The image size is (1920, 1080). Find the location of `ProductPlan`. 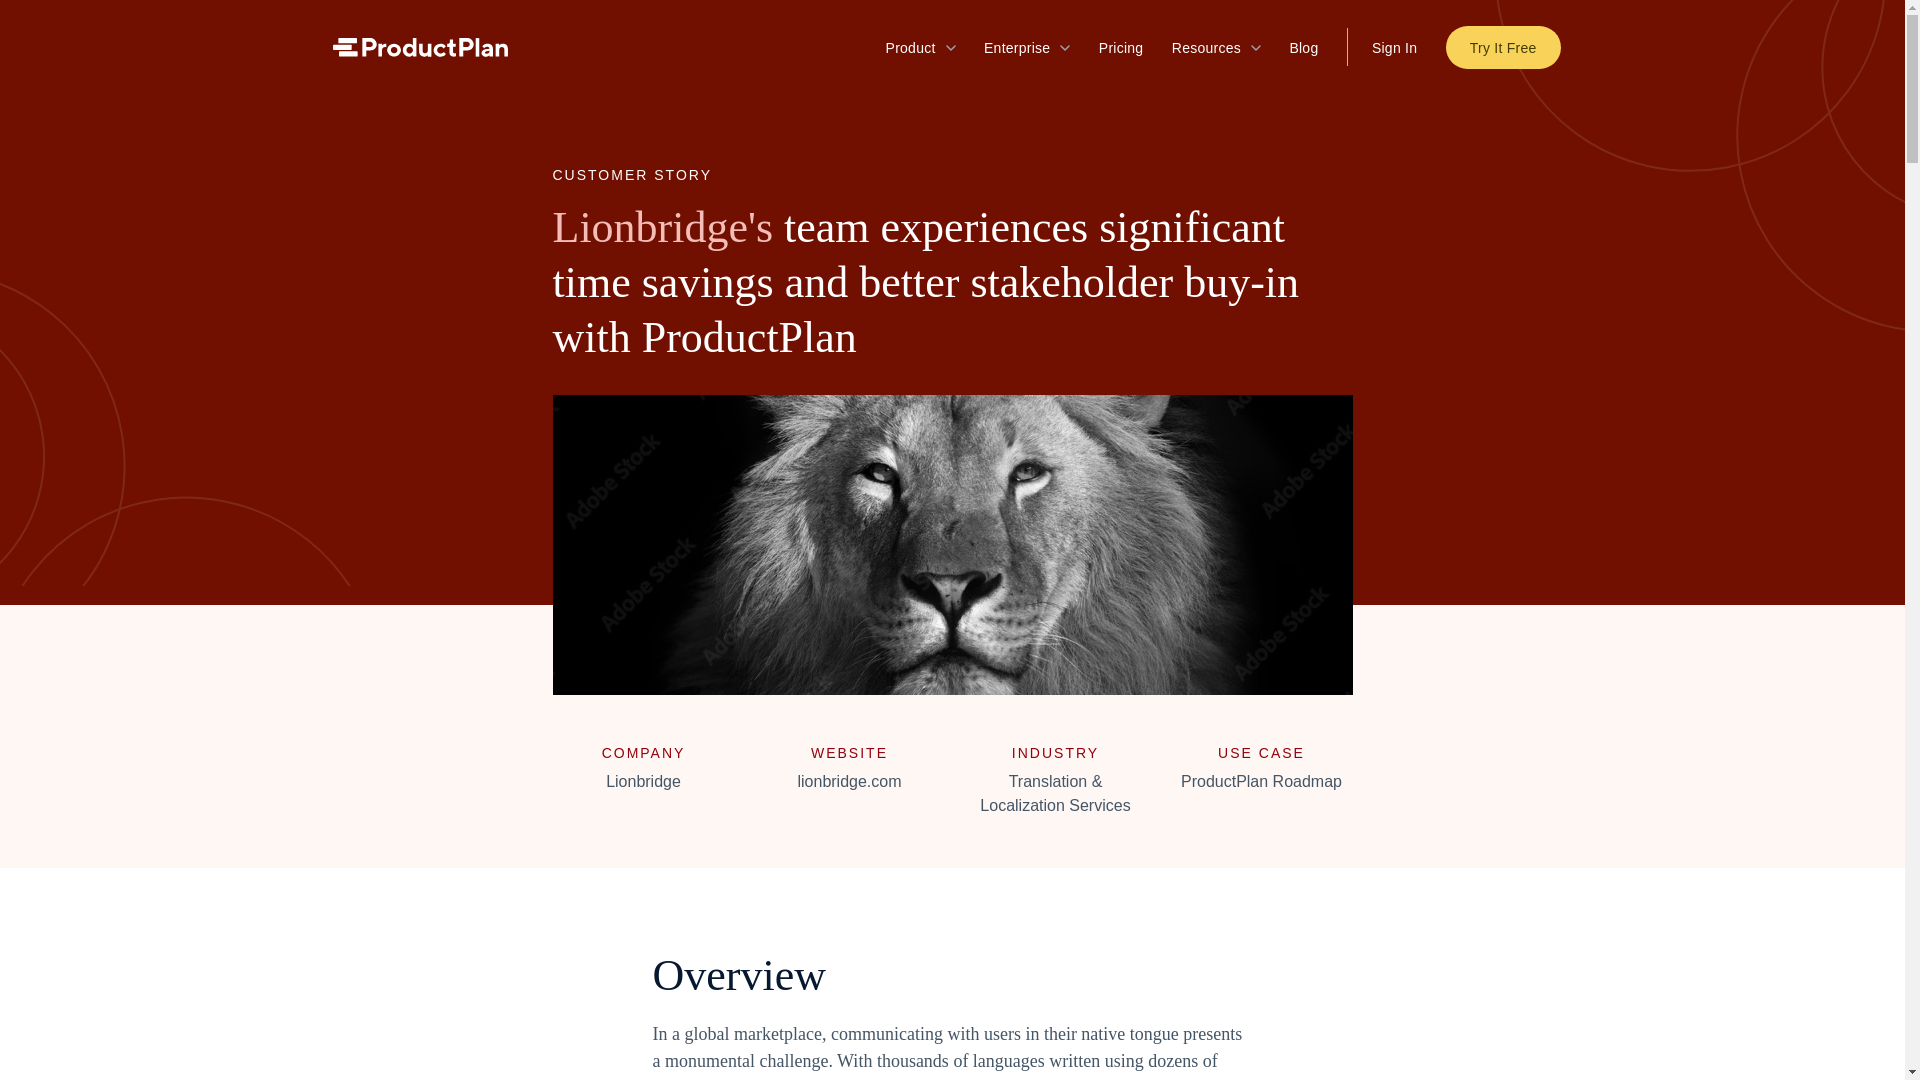

ProductPlan is located at coordinates (419, 47).